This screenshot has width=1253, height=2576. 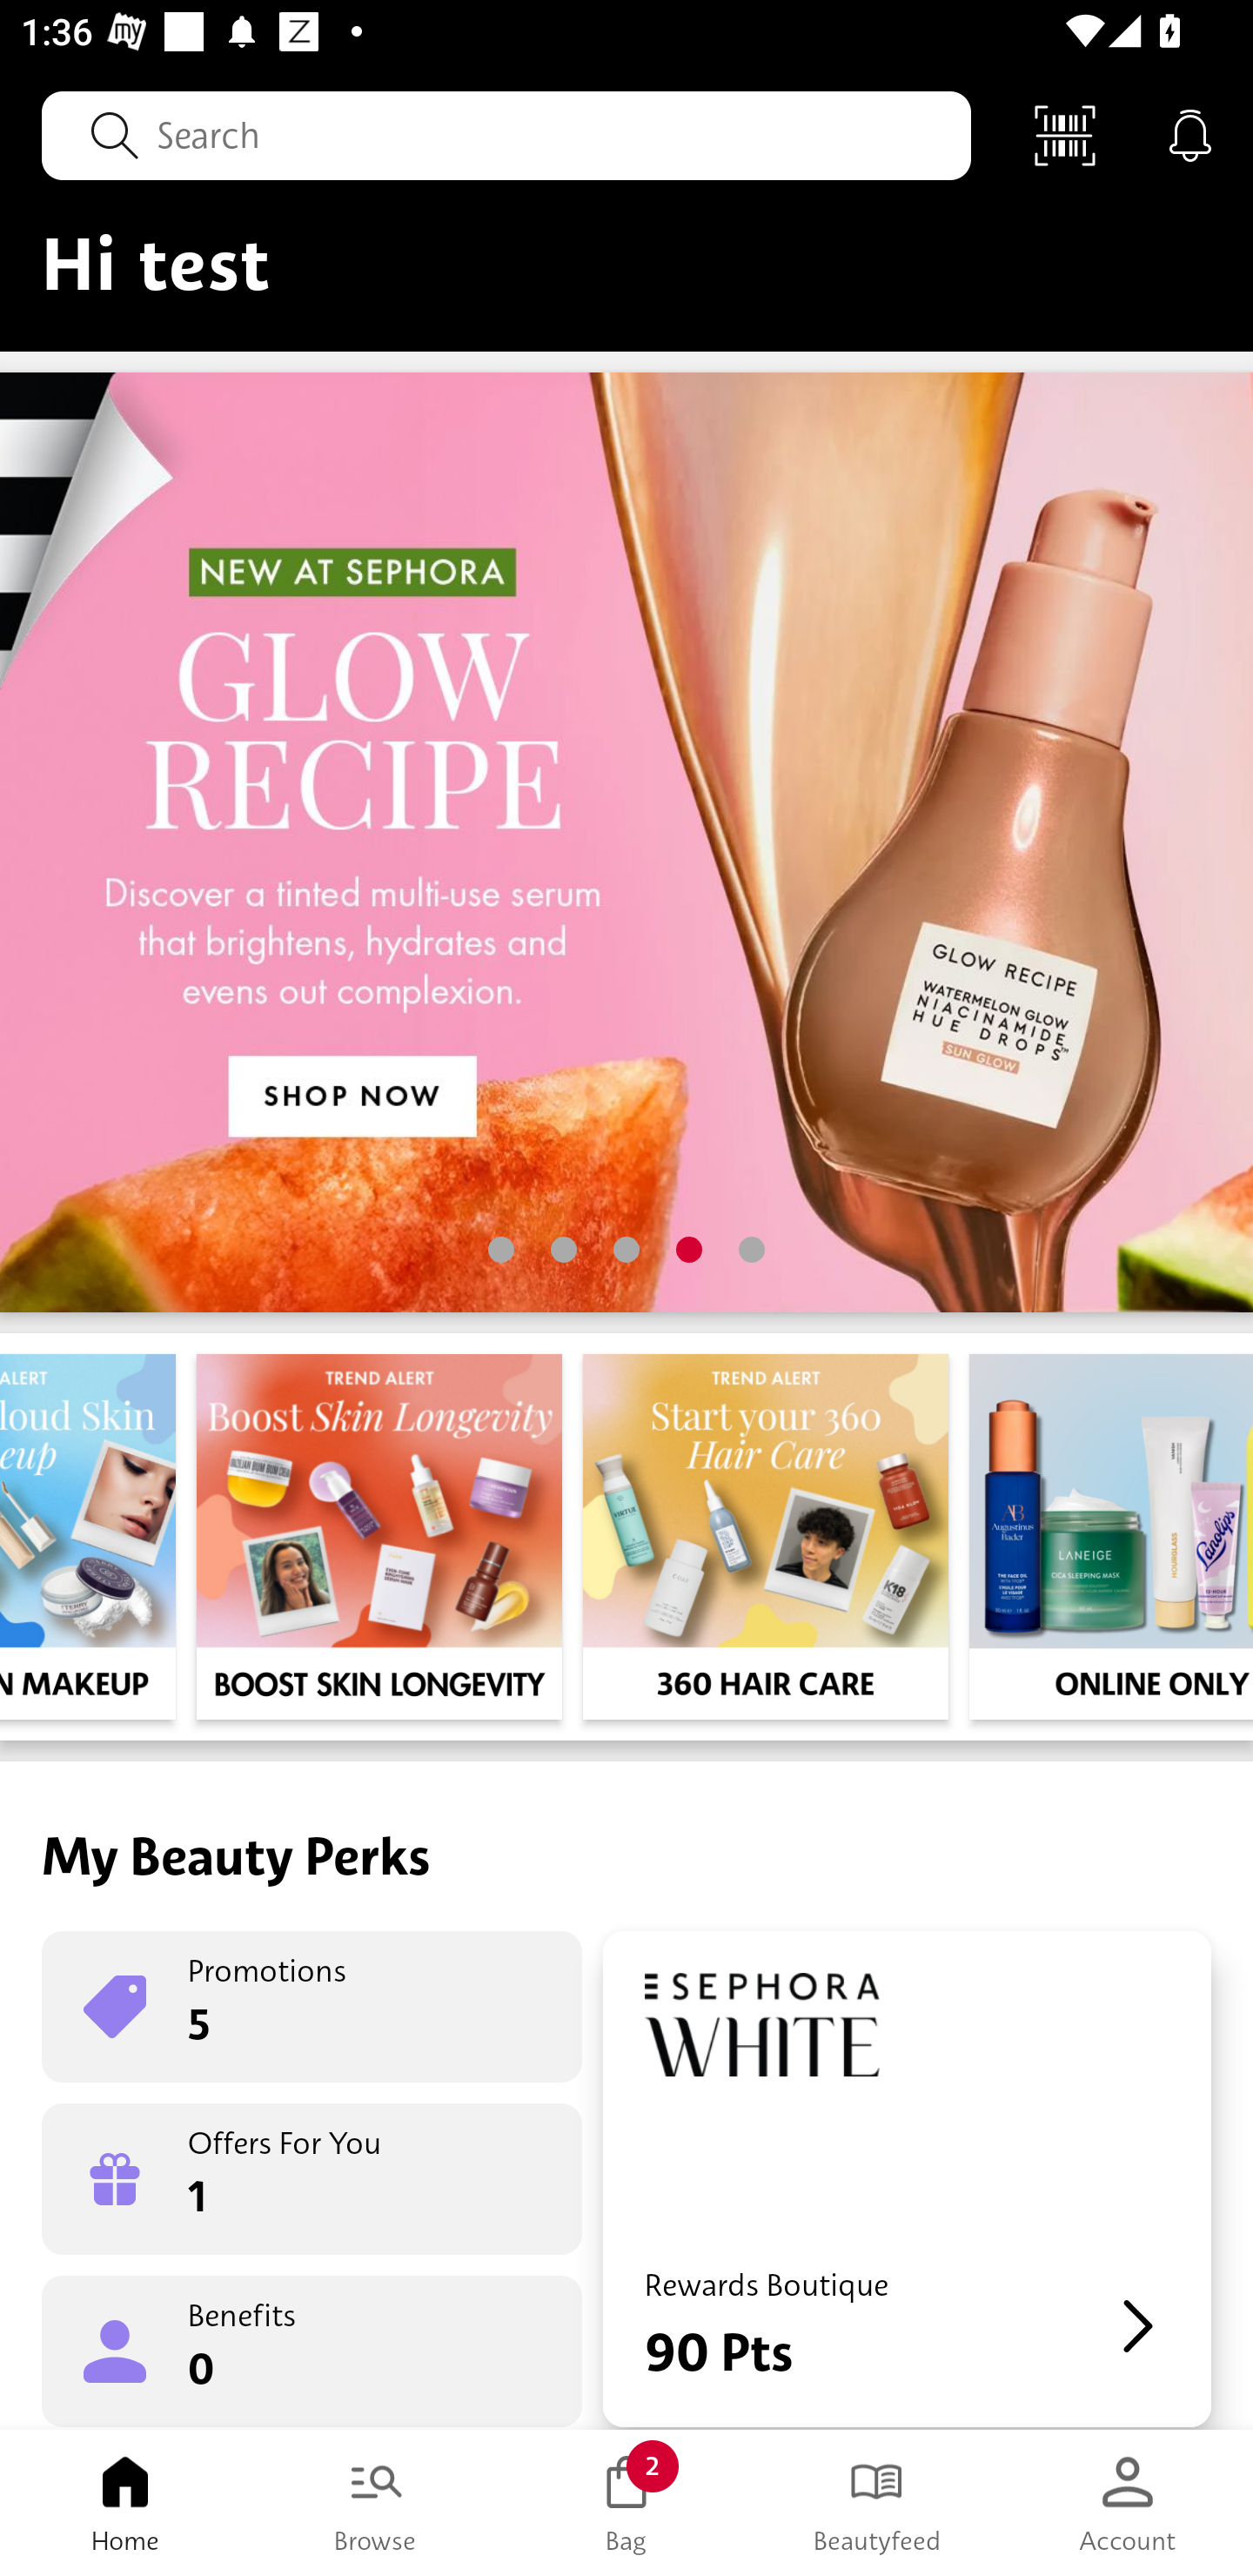 I want to click on Notifications, so click(x=1190, y=134).